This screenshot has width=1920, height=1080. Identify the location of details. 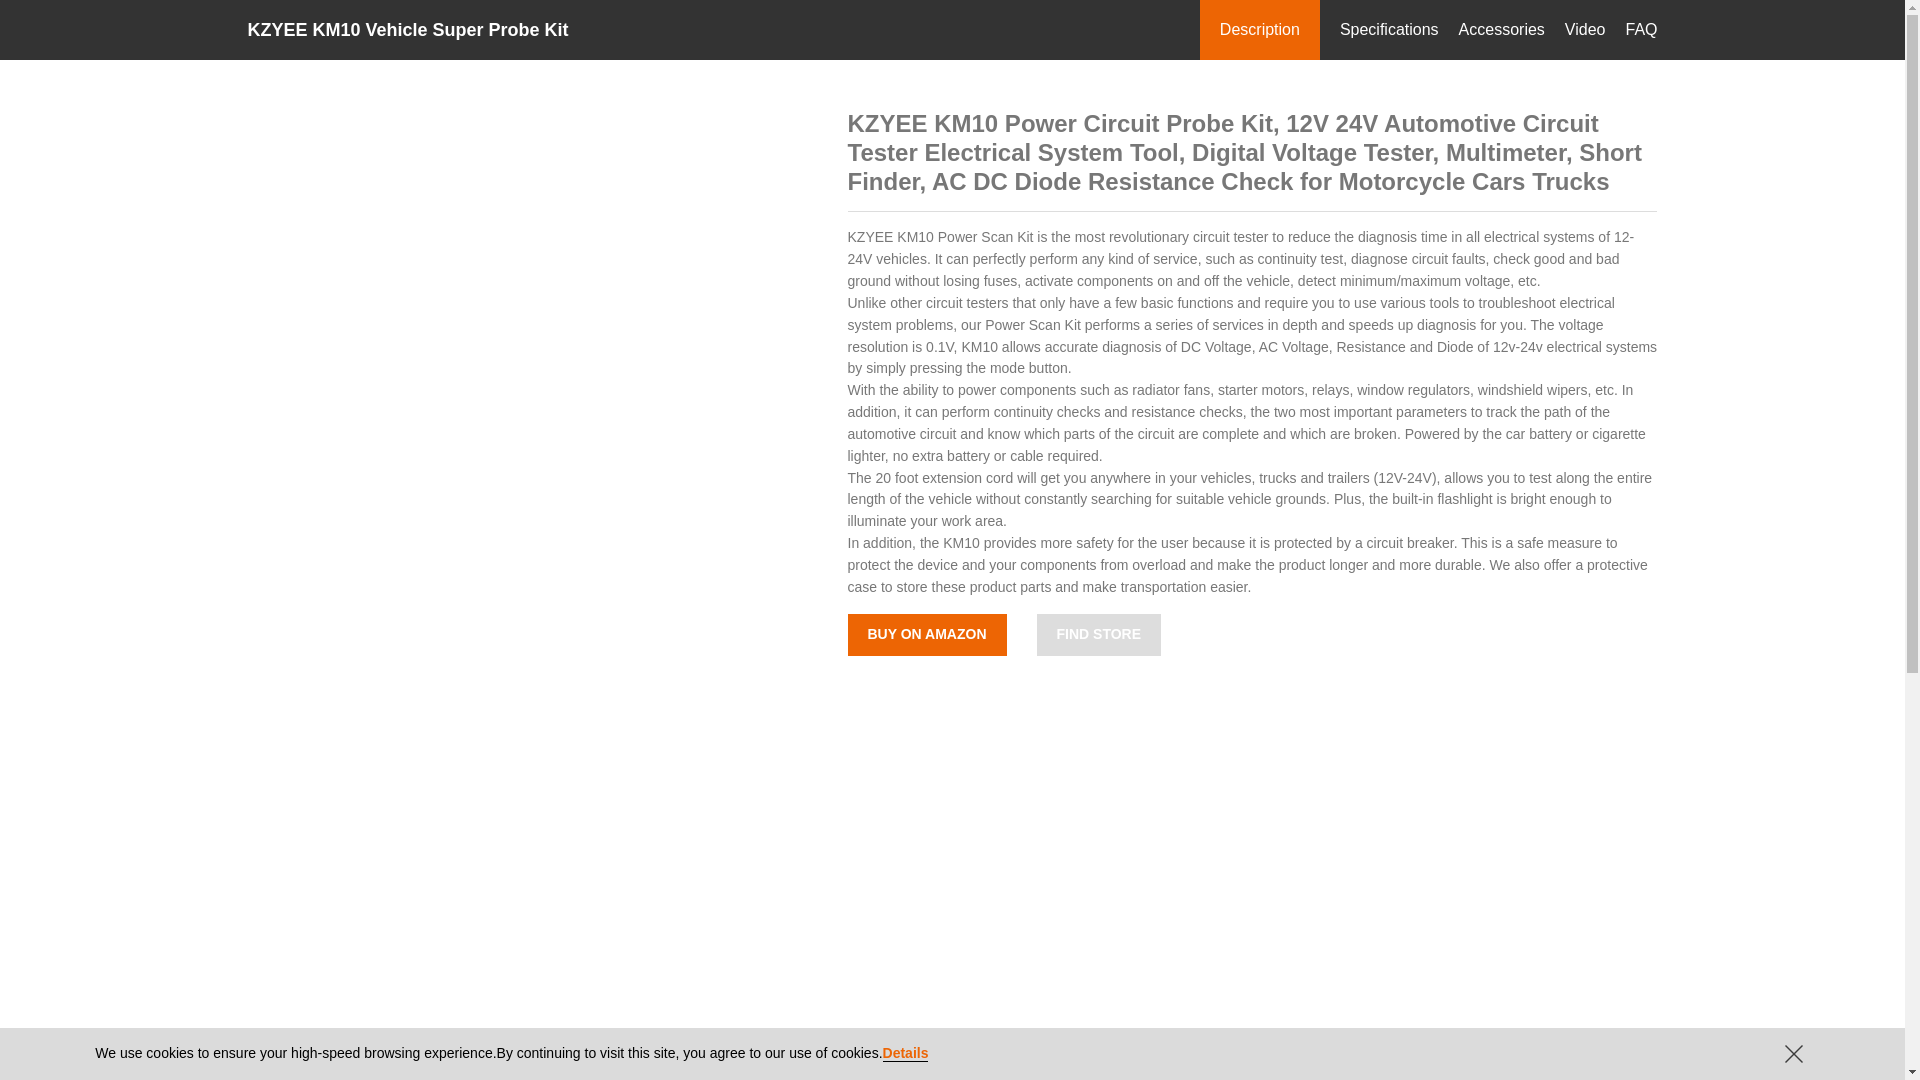
(906, 1053).